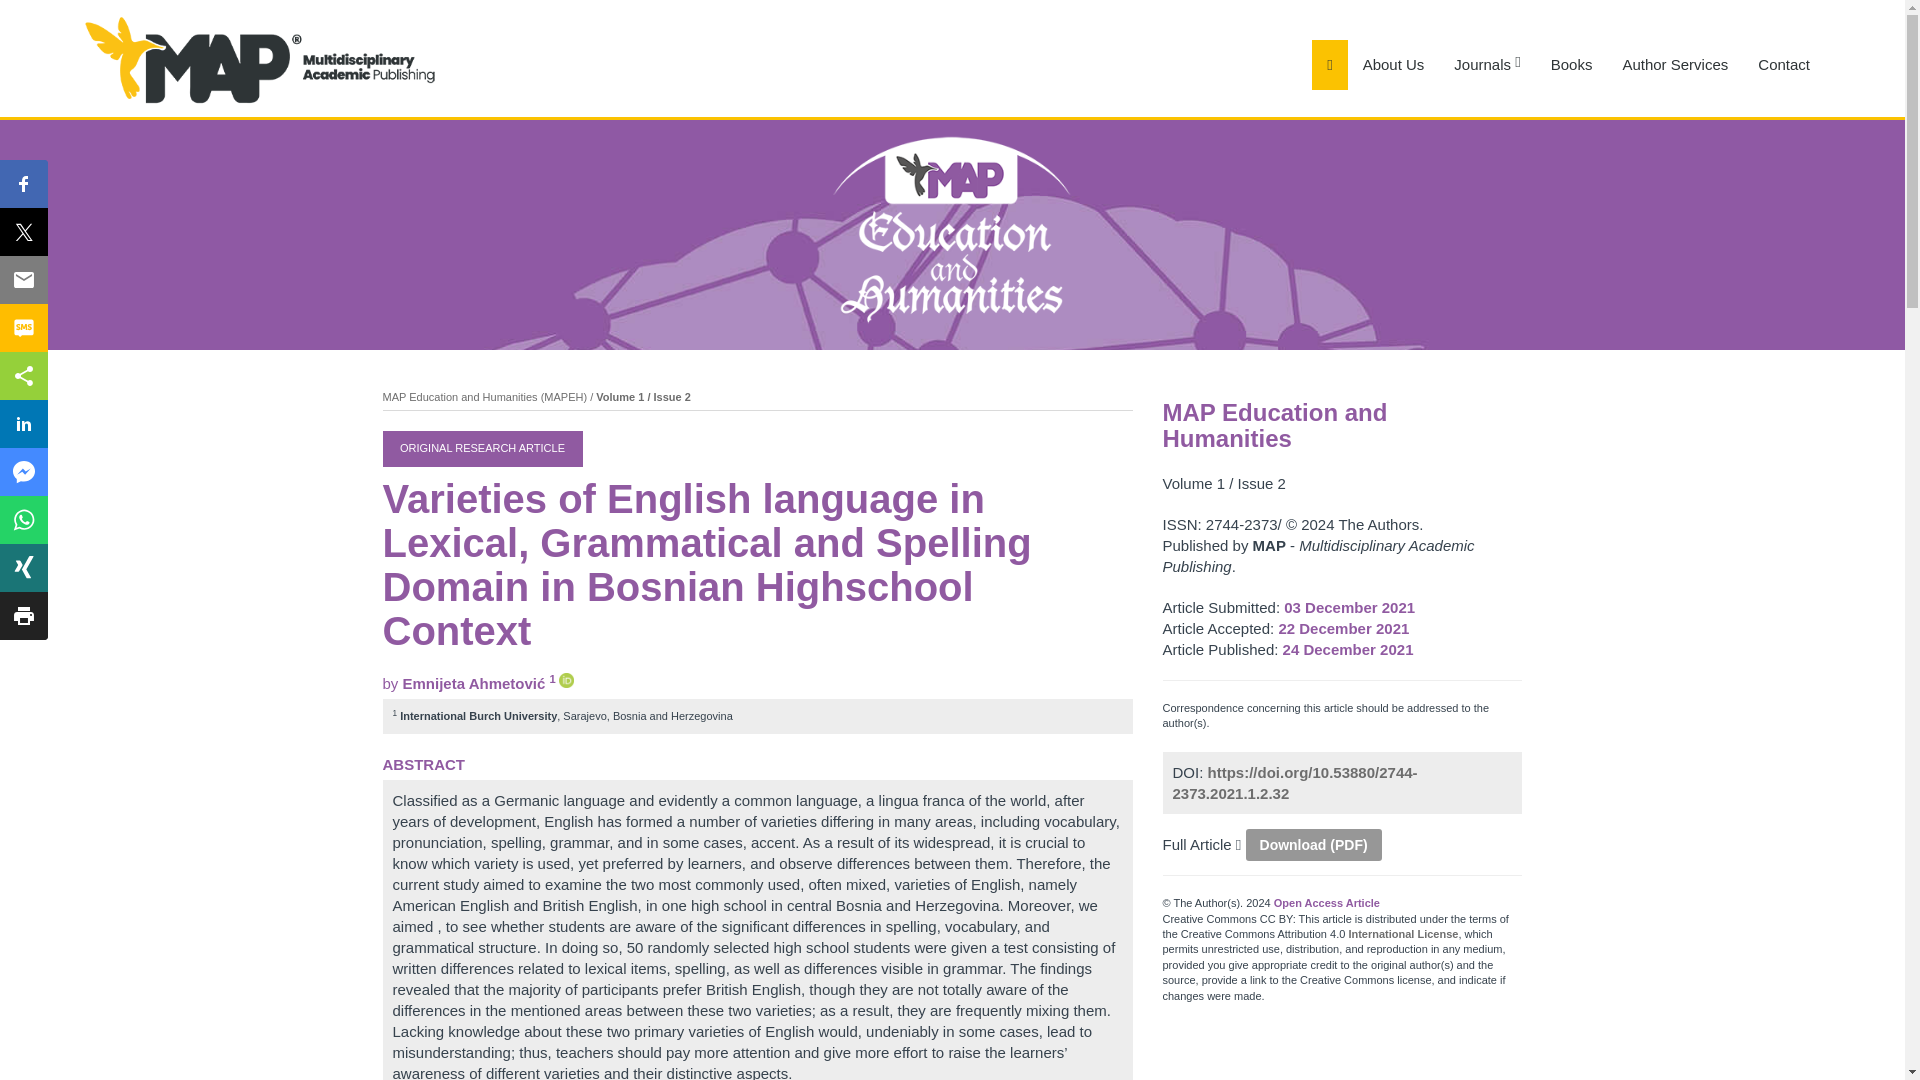 The image size is (1920, 1080). Describe the element at coordinates (1486, 64) in the screenshot. I see `Journals` at that location.